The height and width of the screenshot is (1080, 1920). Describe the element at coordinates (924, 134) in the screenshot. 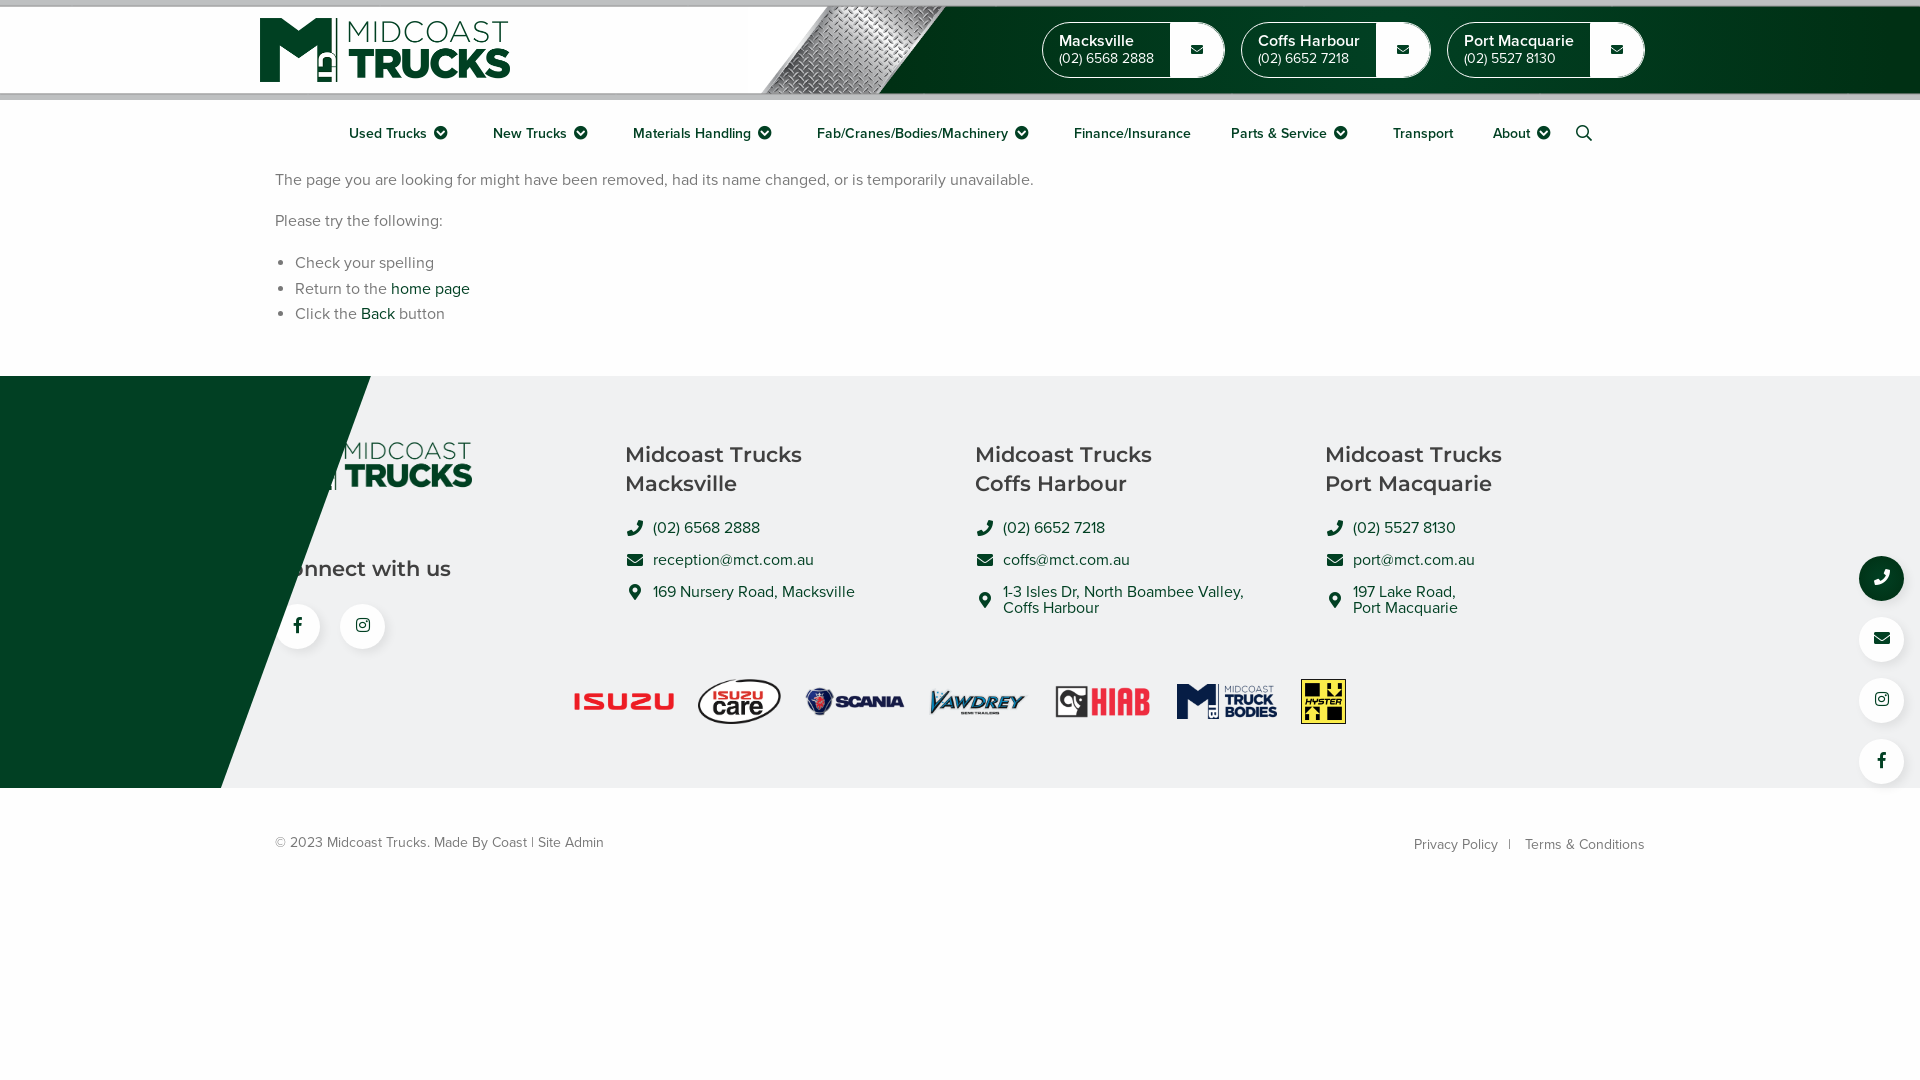

I see `Fab/Cranes/Bodies/Machinery` at that location.